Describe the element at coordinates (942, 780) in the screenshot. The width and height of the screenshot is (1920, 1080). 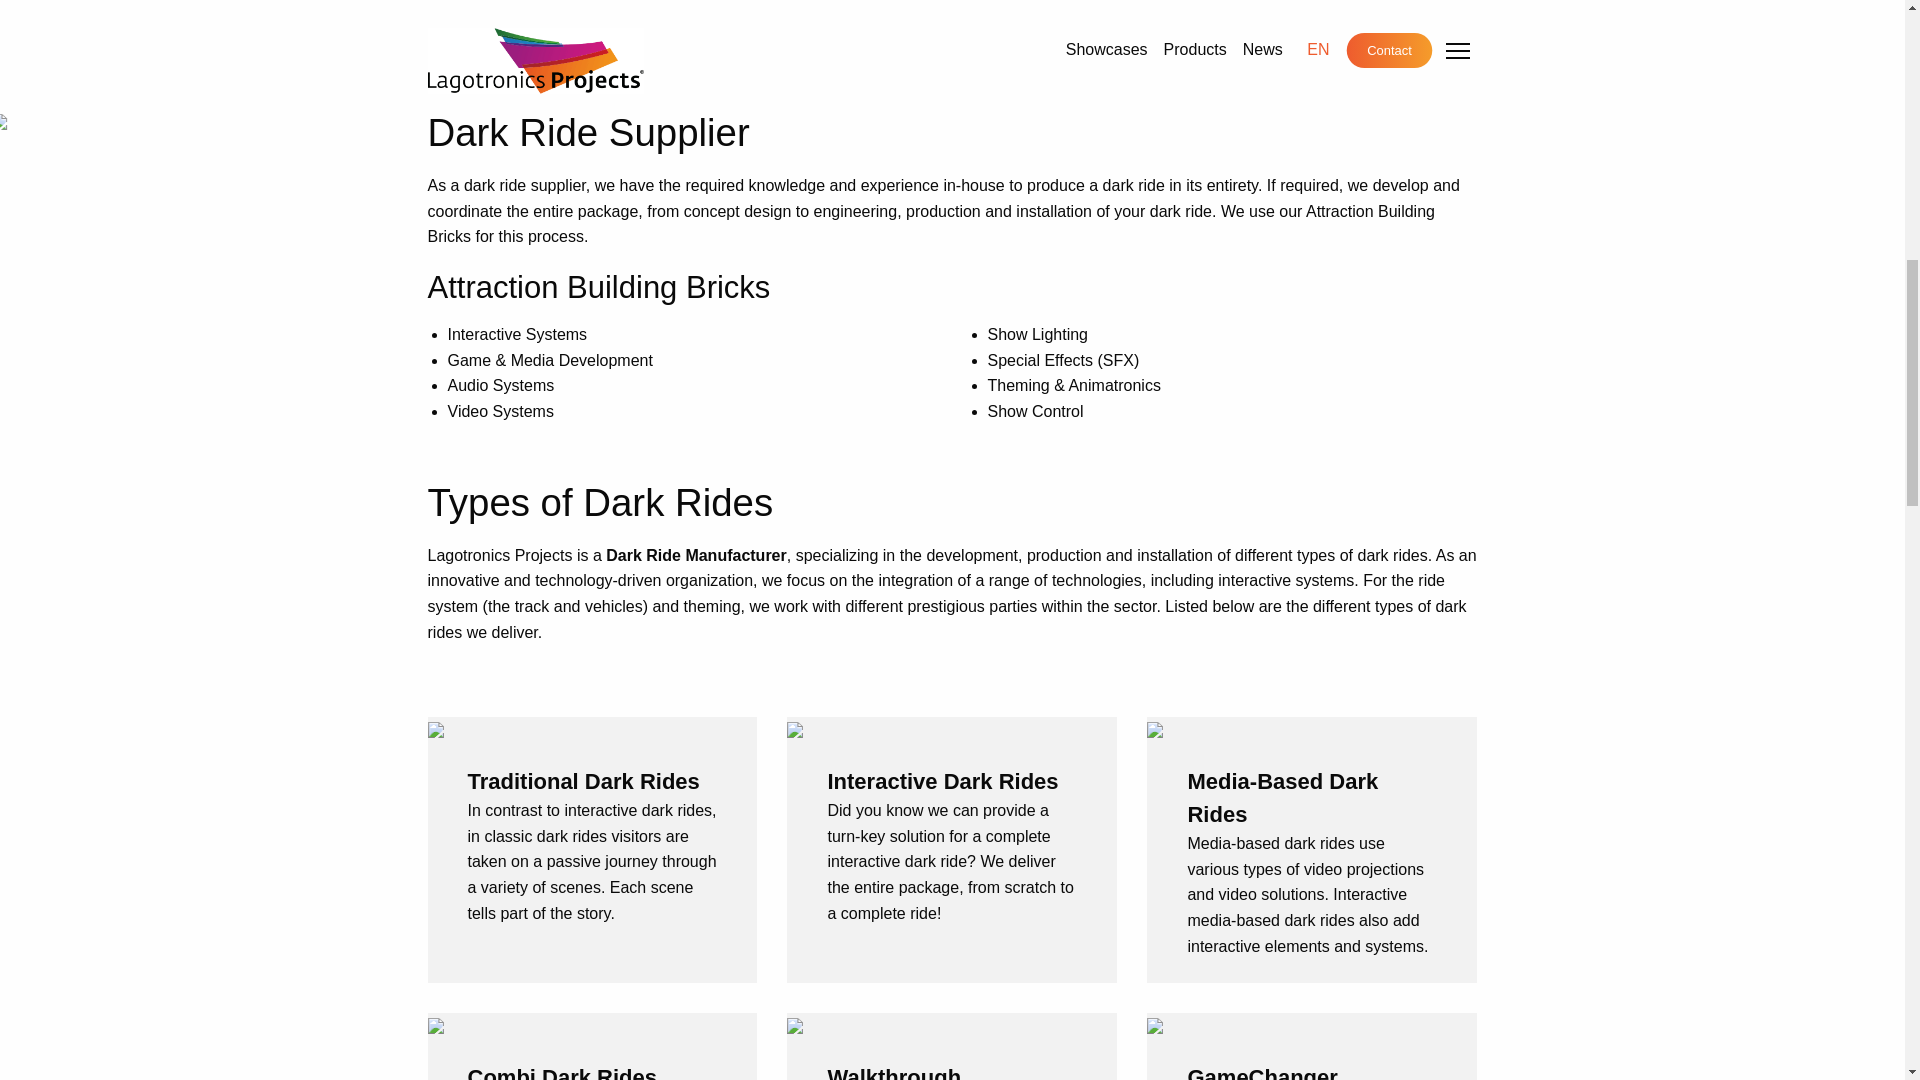
I see `Interactive Dark Rides` at that location.